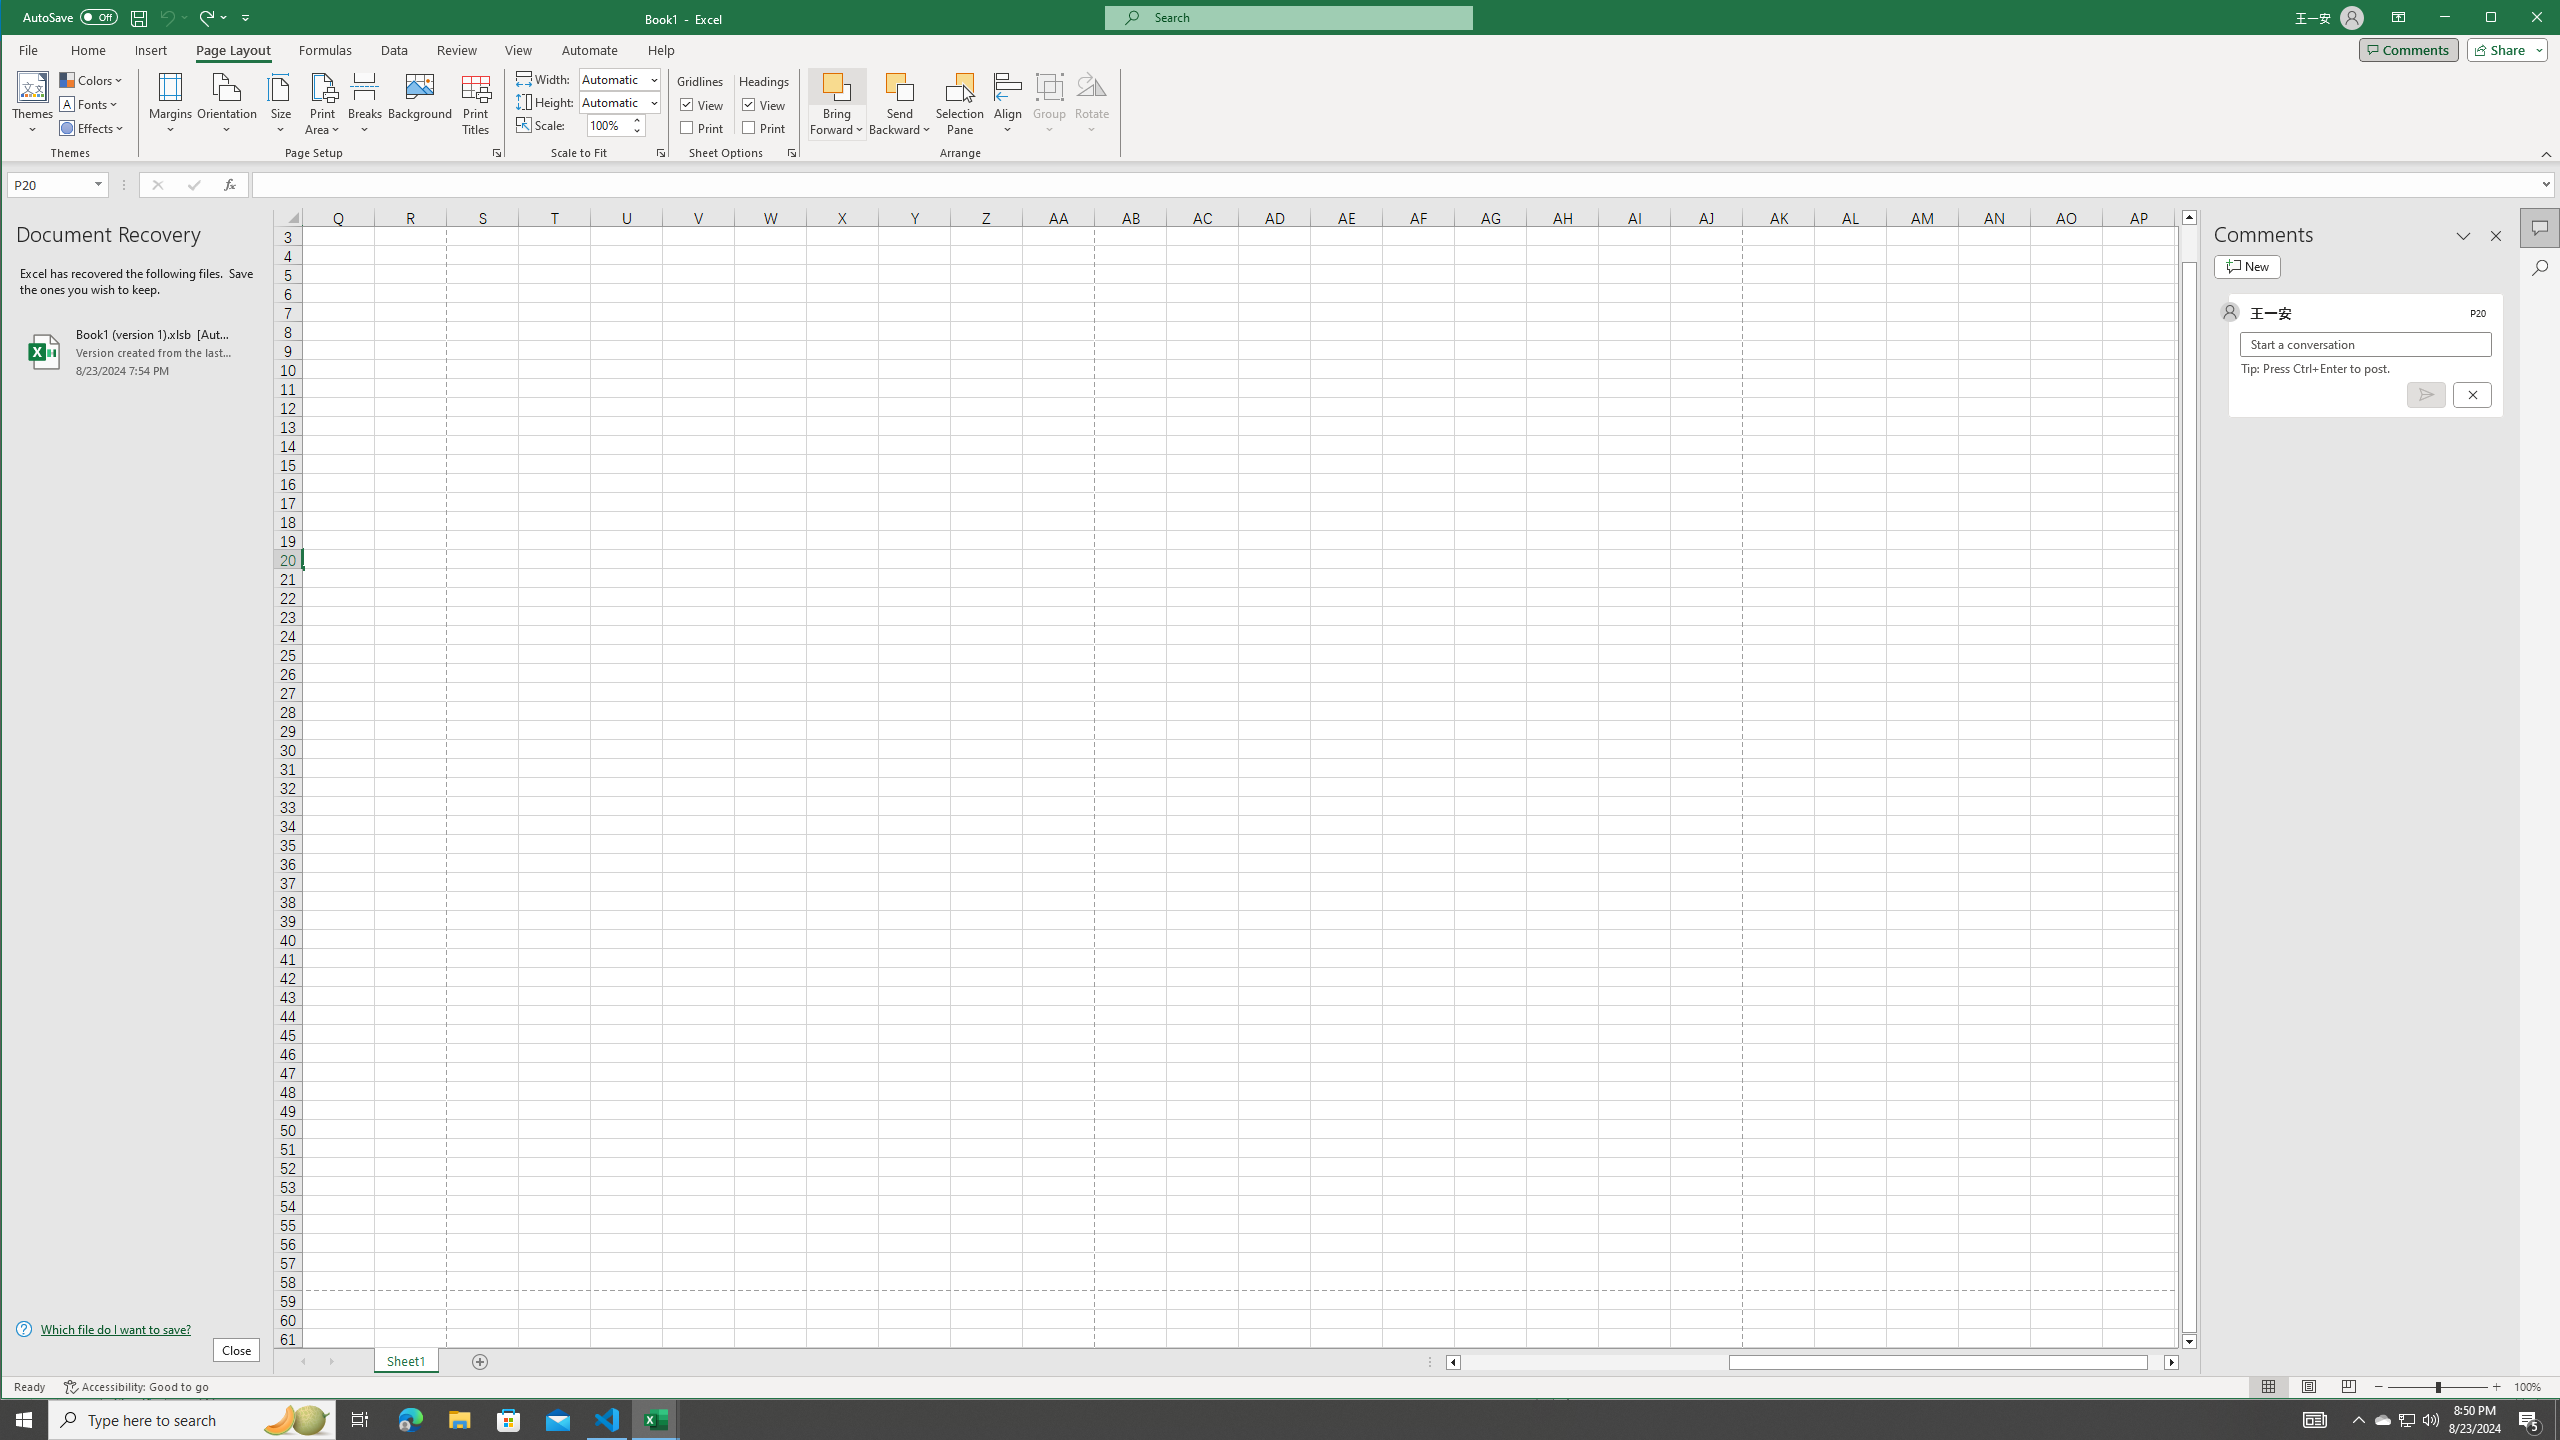  What do you see at coordinates (1281, 81) in the screenshot?
I see `Class: MsoCommandBar` at bounding box center [1281, 81].